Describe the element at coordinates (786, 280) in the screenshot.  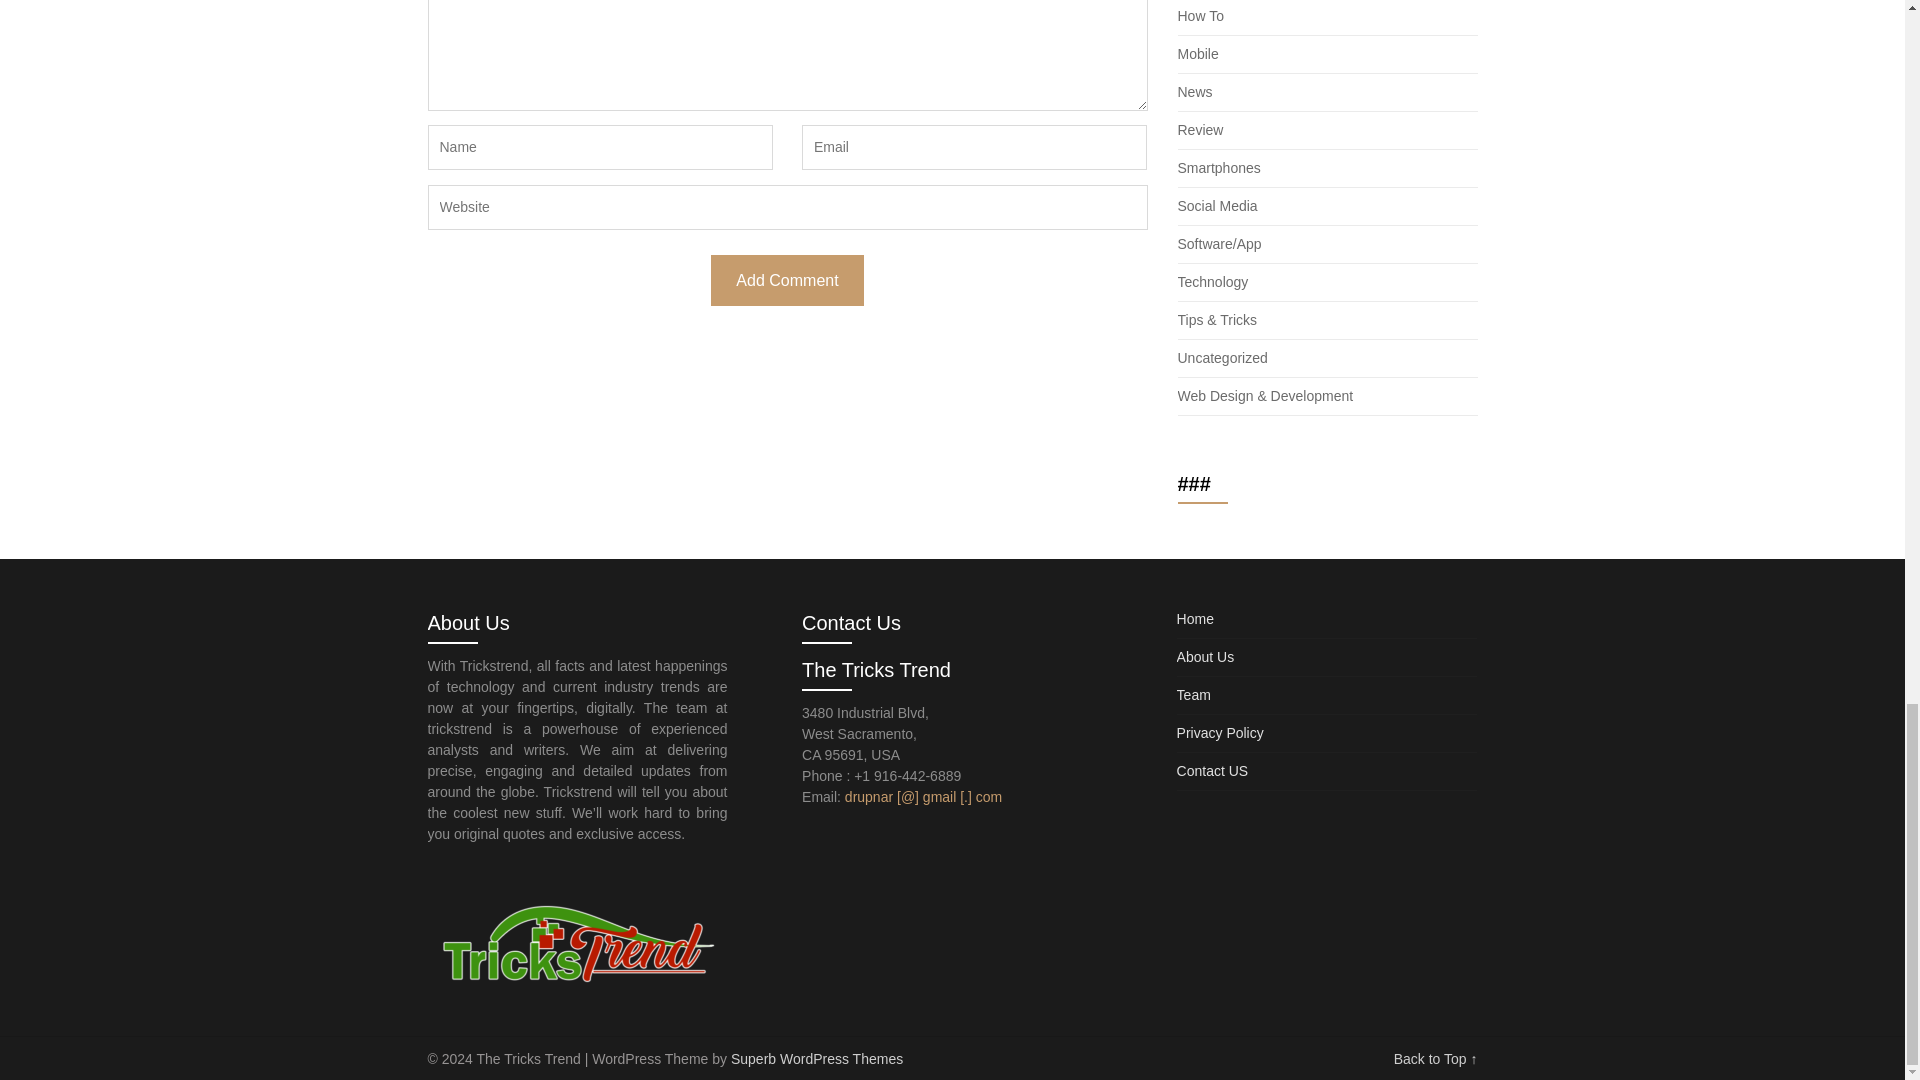
I see `Add Comment` at that location.